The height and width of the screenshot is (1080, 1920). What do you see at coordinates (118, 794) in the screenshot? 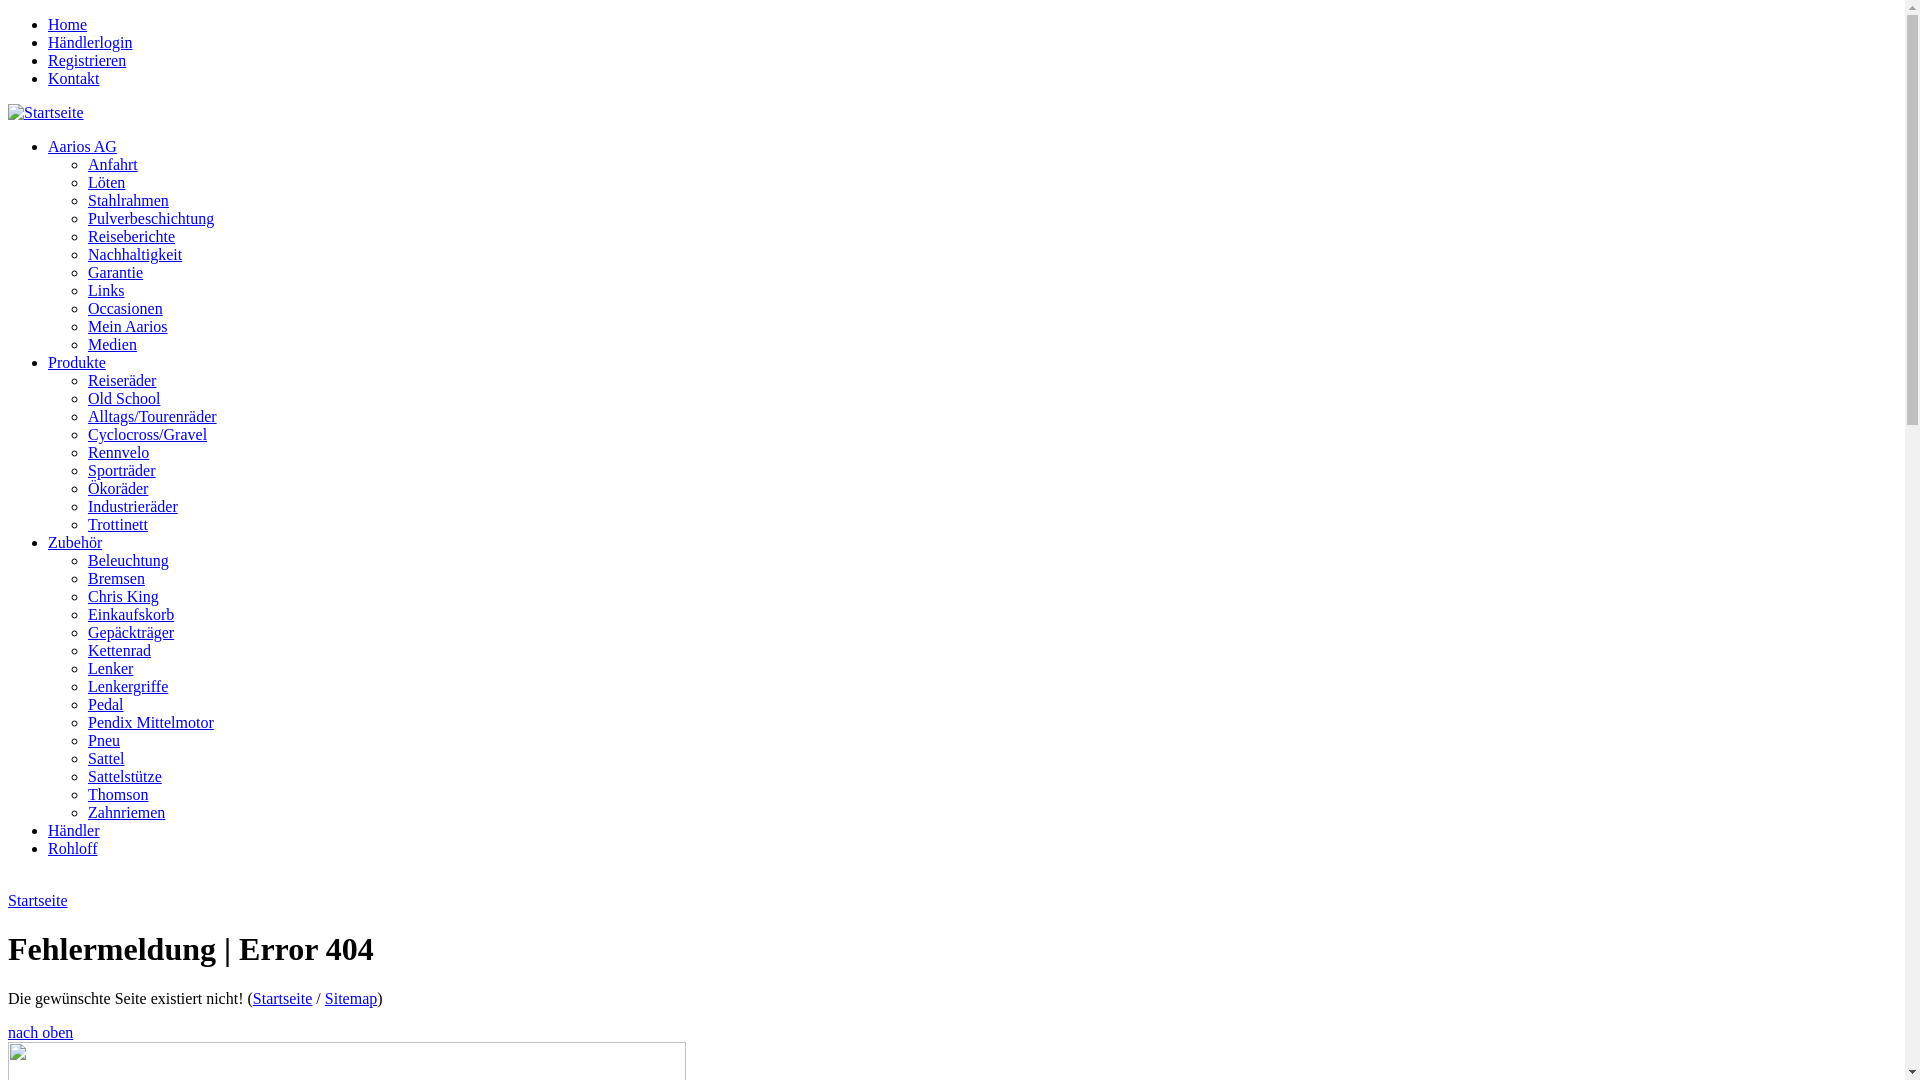
I see `Thomson` at bounding box center [118, 794].